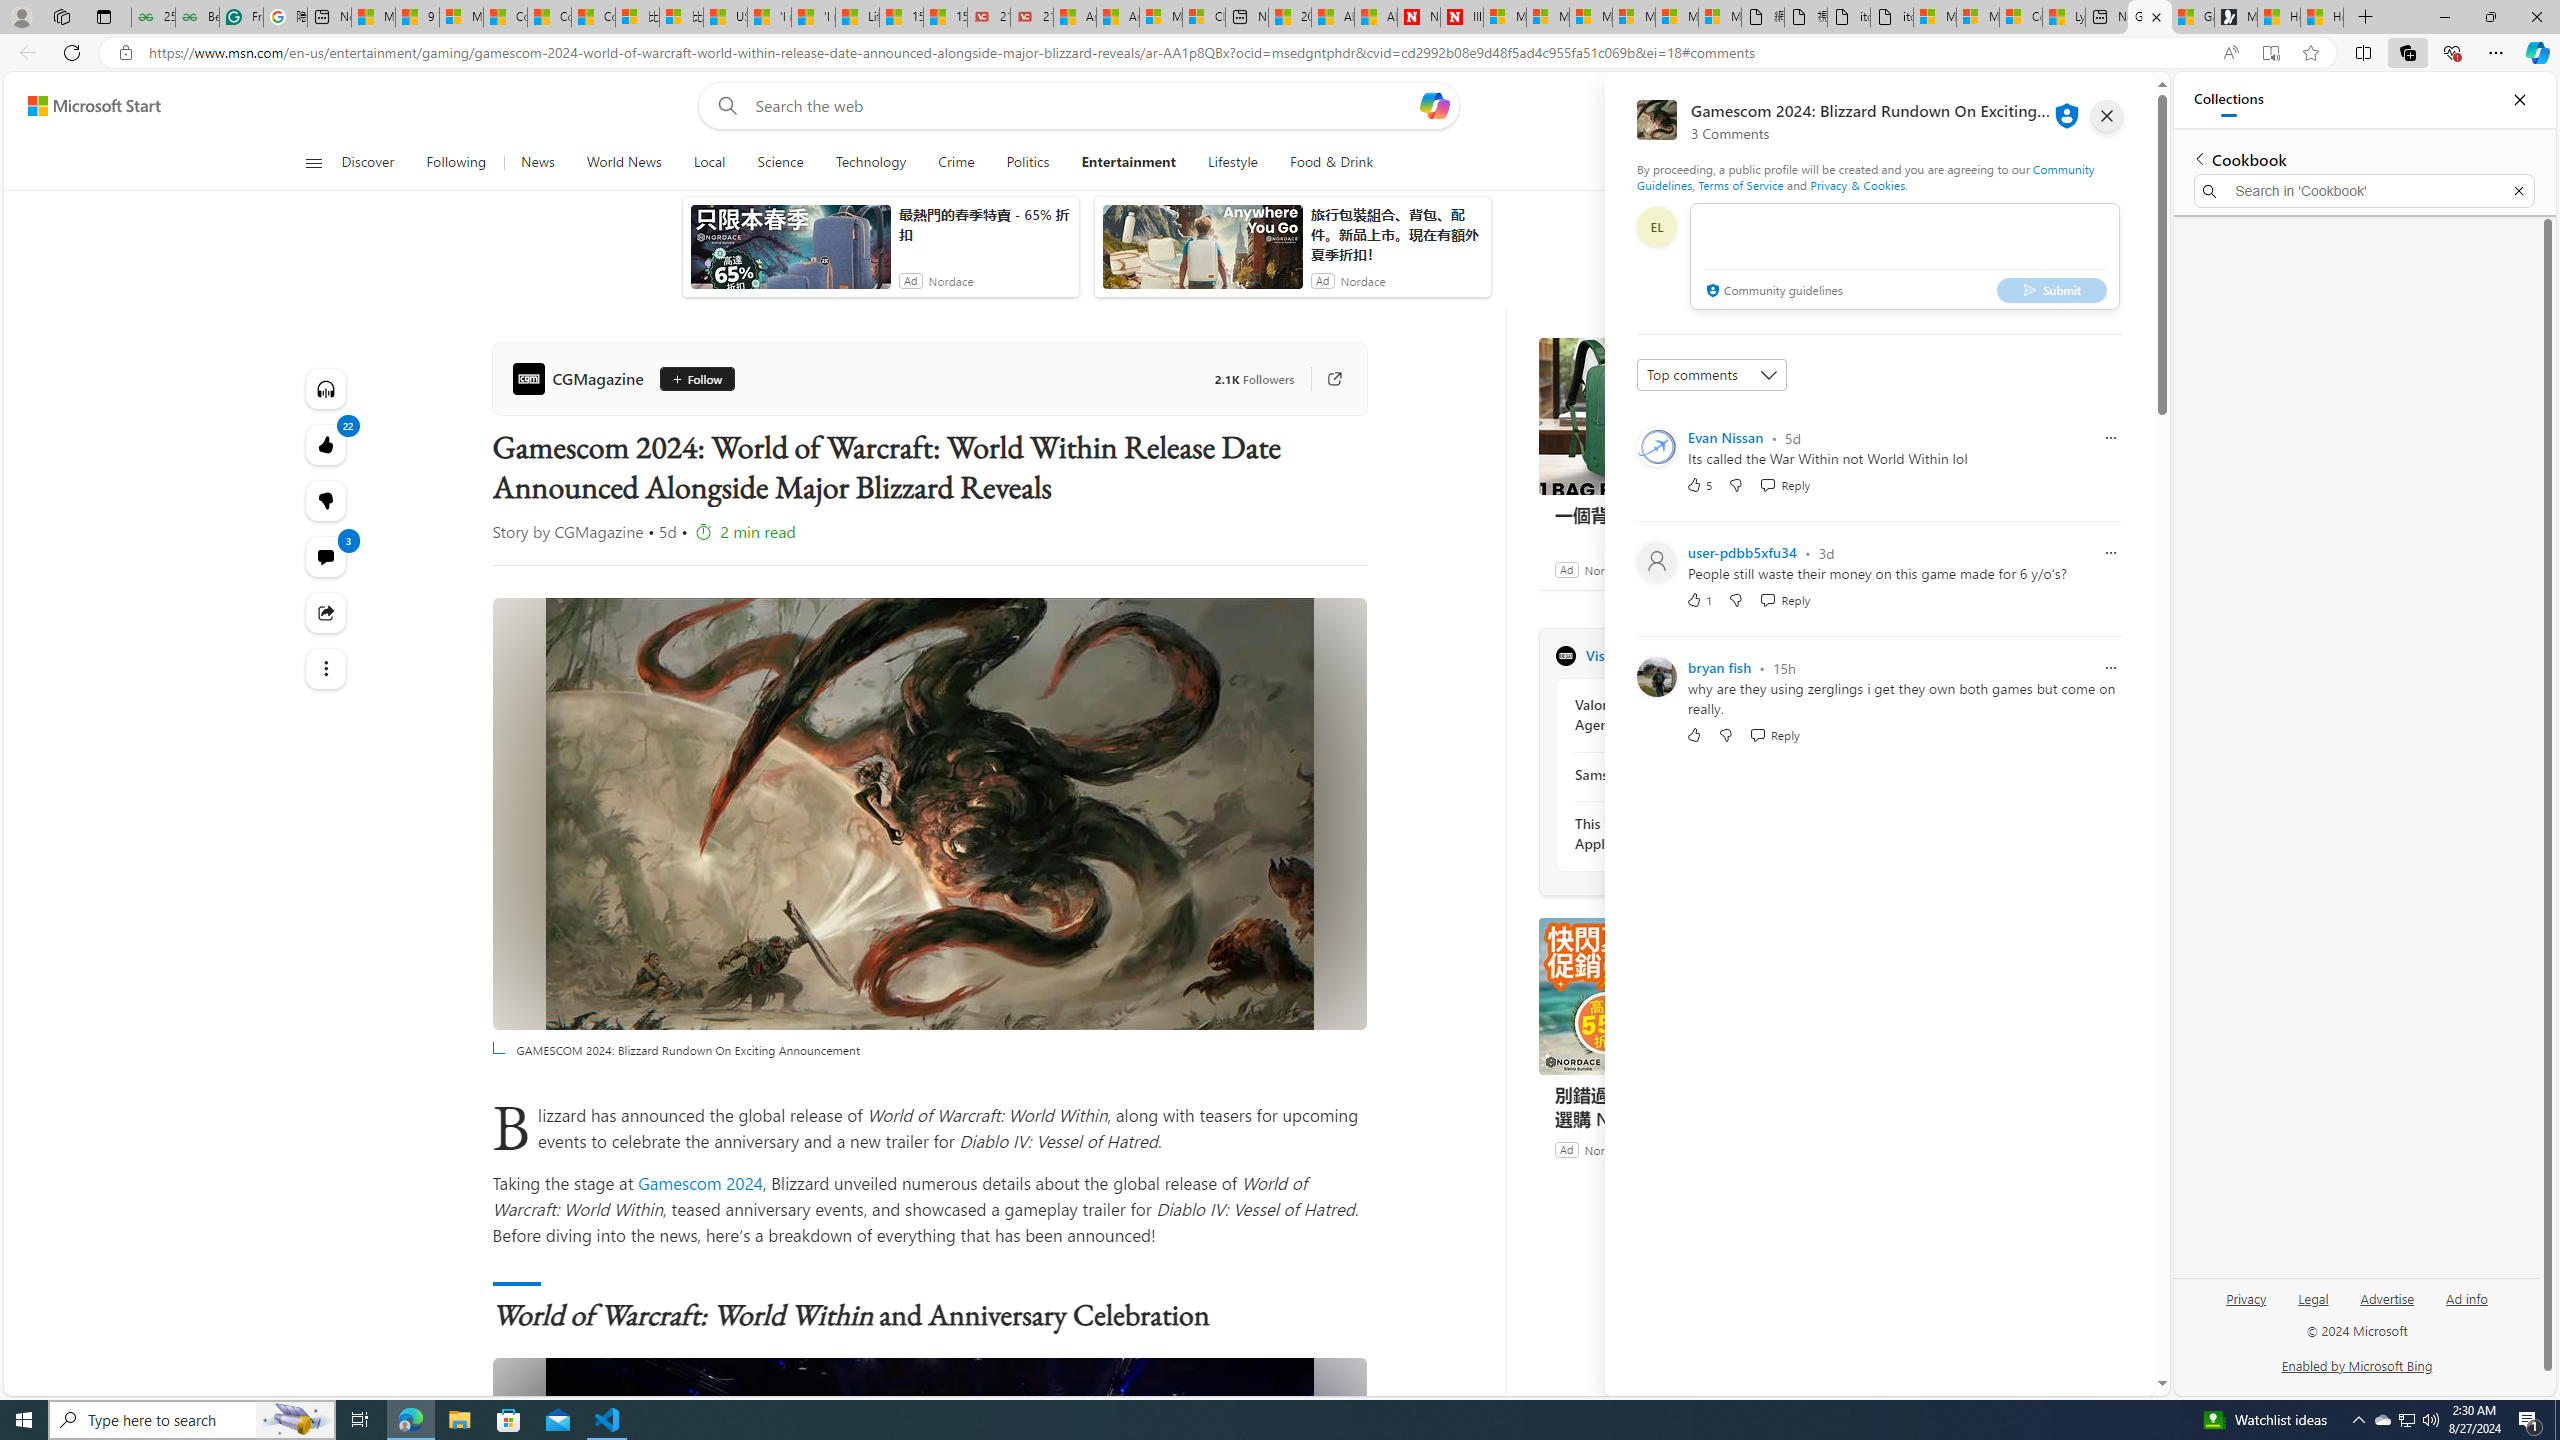 This screenshot has width=2560, height=1440. Describe the element at coordinates (872, 163) in the screenshot. I see `Technology` at that location.